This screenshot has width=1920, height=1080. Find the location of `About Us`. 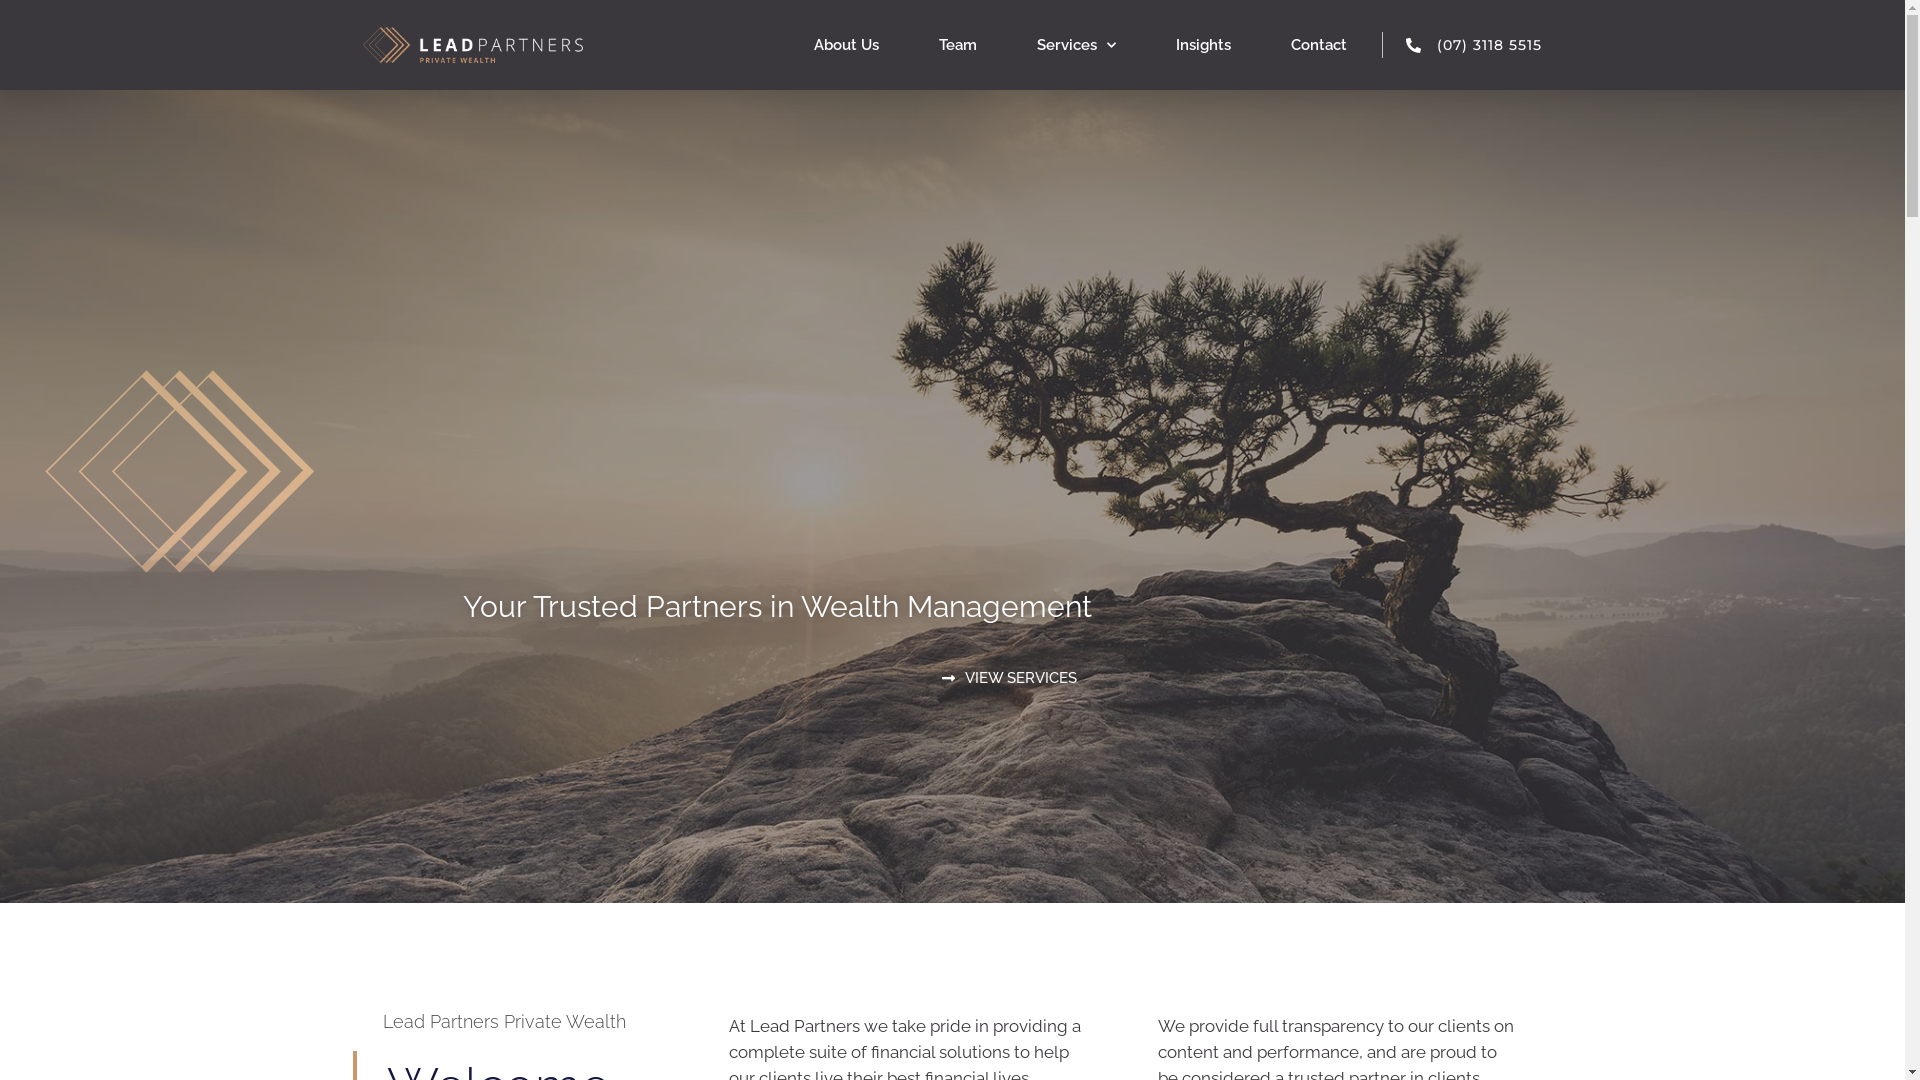

About Us is located at coordinates (846, 45).